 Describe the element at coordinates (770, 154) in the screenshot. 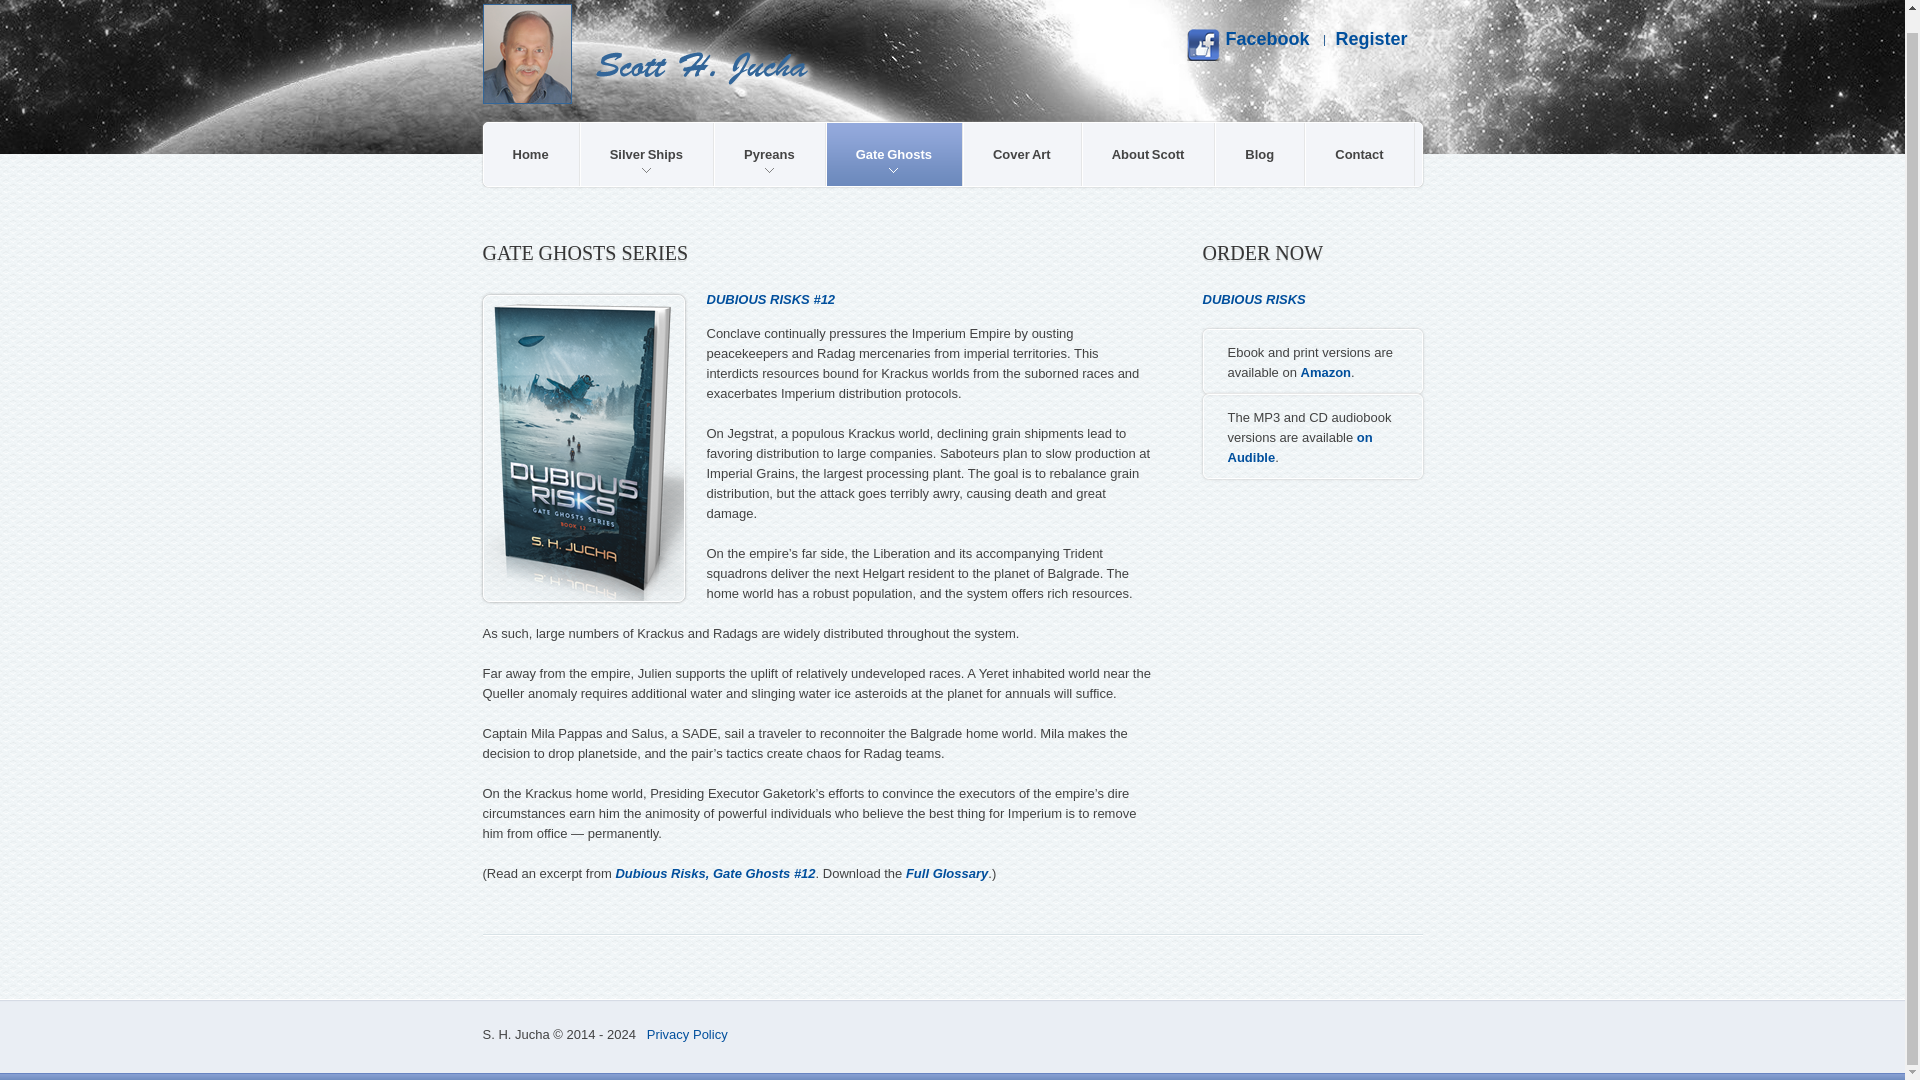

I see `Pyreans` at that location.